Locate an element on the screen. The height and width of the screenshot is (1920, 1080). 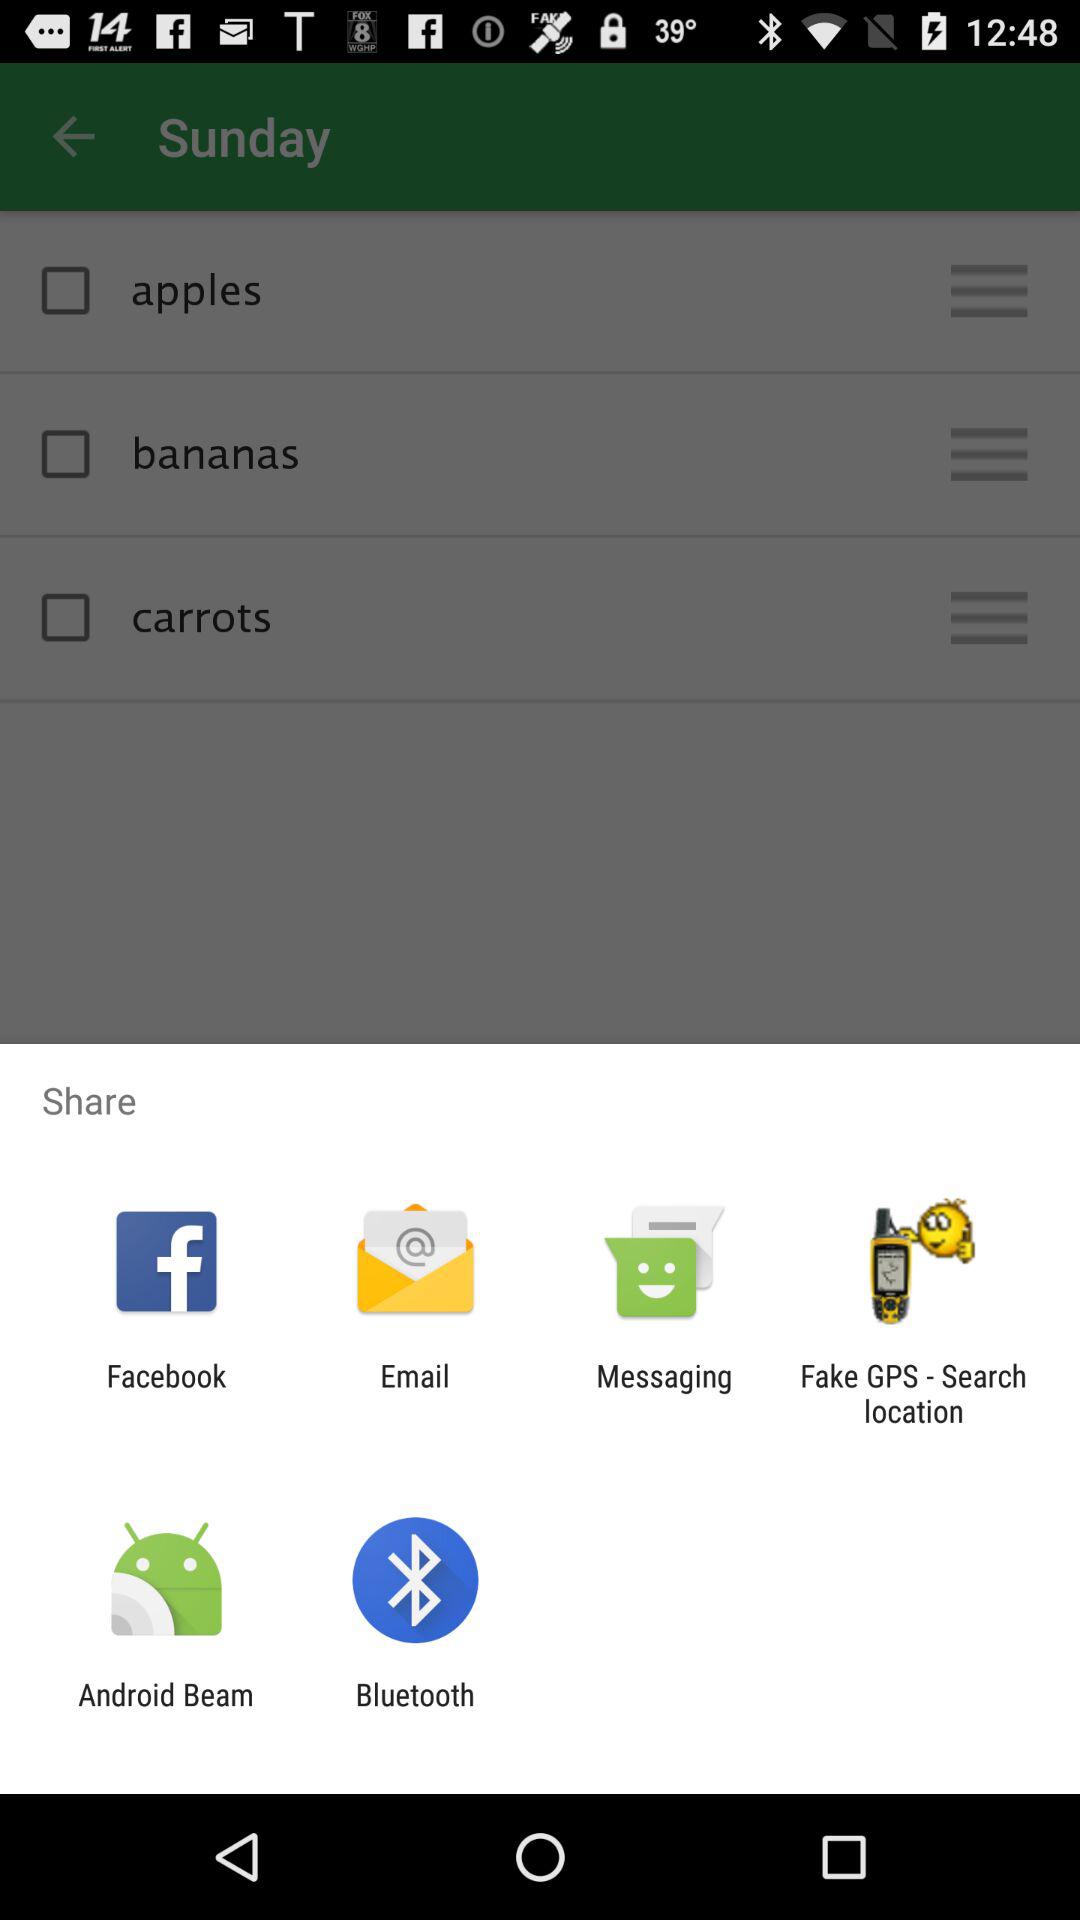
choose the icon at the bottom right corner is located at coordinates (913, 1393).